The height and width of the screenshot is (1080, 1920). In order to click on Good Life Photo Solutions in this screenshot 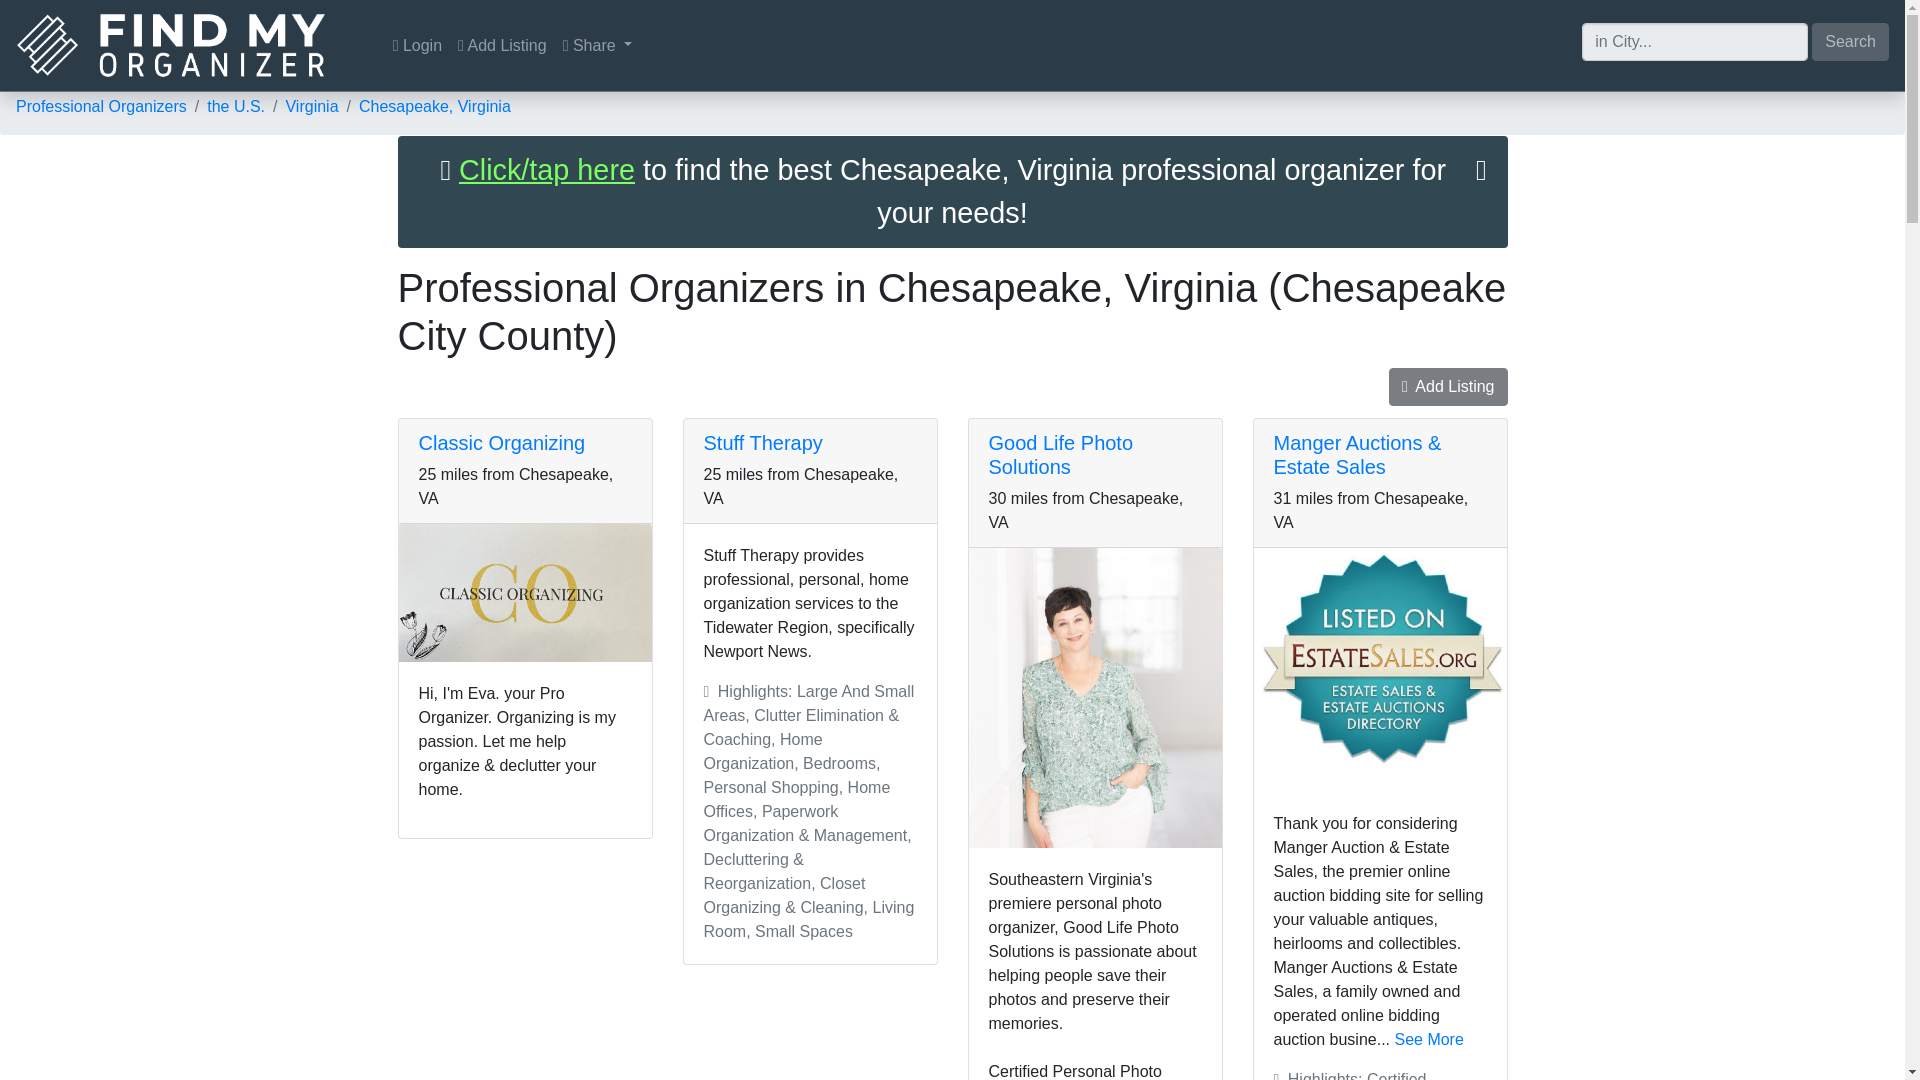, I will do `click(1060, 455)`.